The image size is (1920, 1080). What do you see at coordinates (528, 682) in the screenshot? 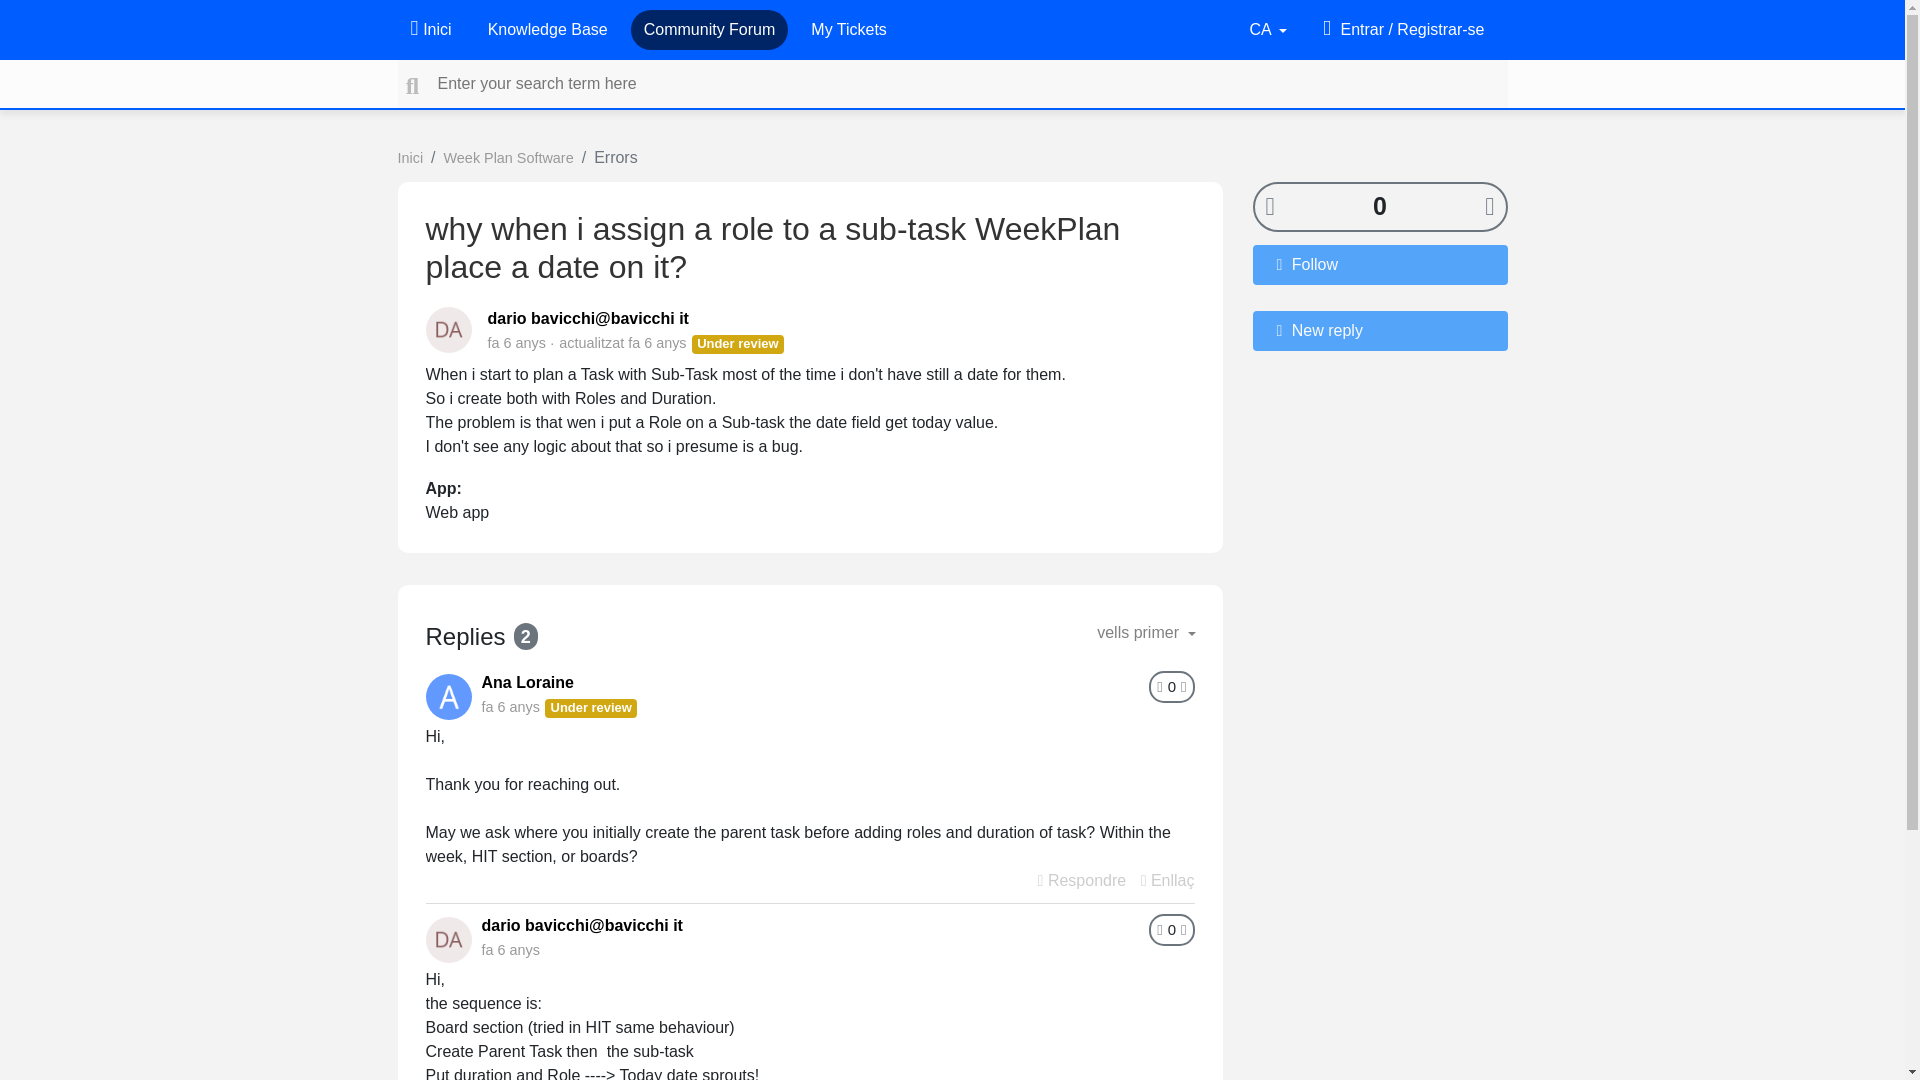
I see `Ana Loraine` at bounding box center [528, 682].